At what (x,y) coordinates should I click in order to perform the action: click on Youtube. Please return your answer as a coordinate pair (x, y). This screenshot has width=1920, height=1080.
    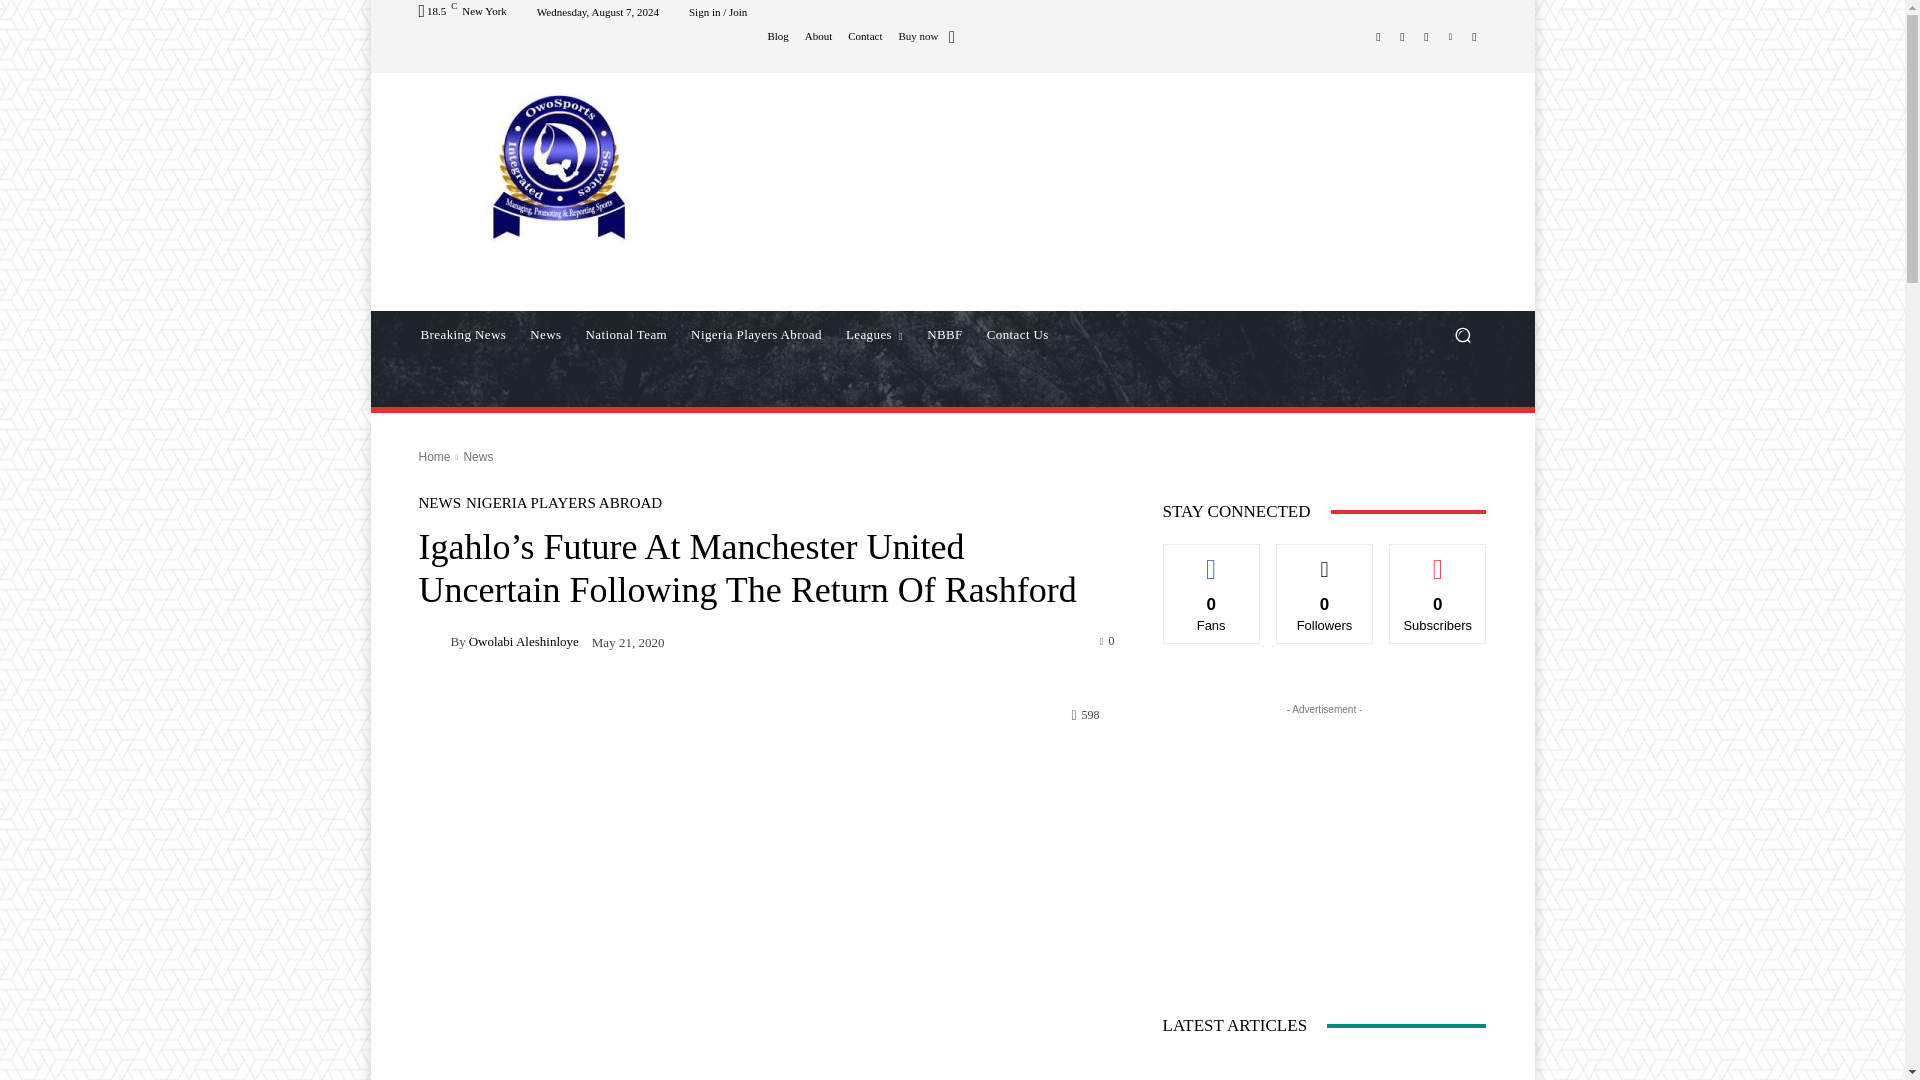
    Looking at the image, I should click on (1474, 35).